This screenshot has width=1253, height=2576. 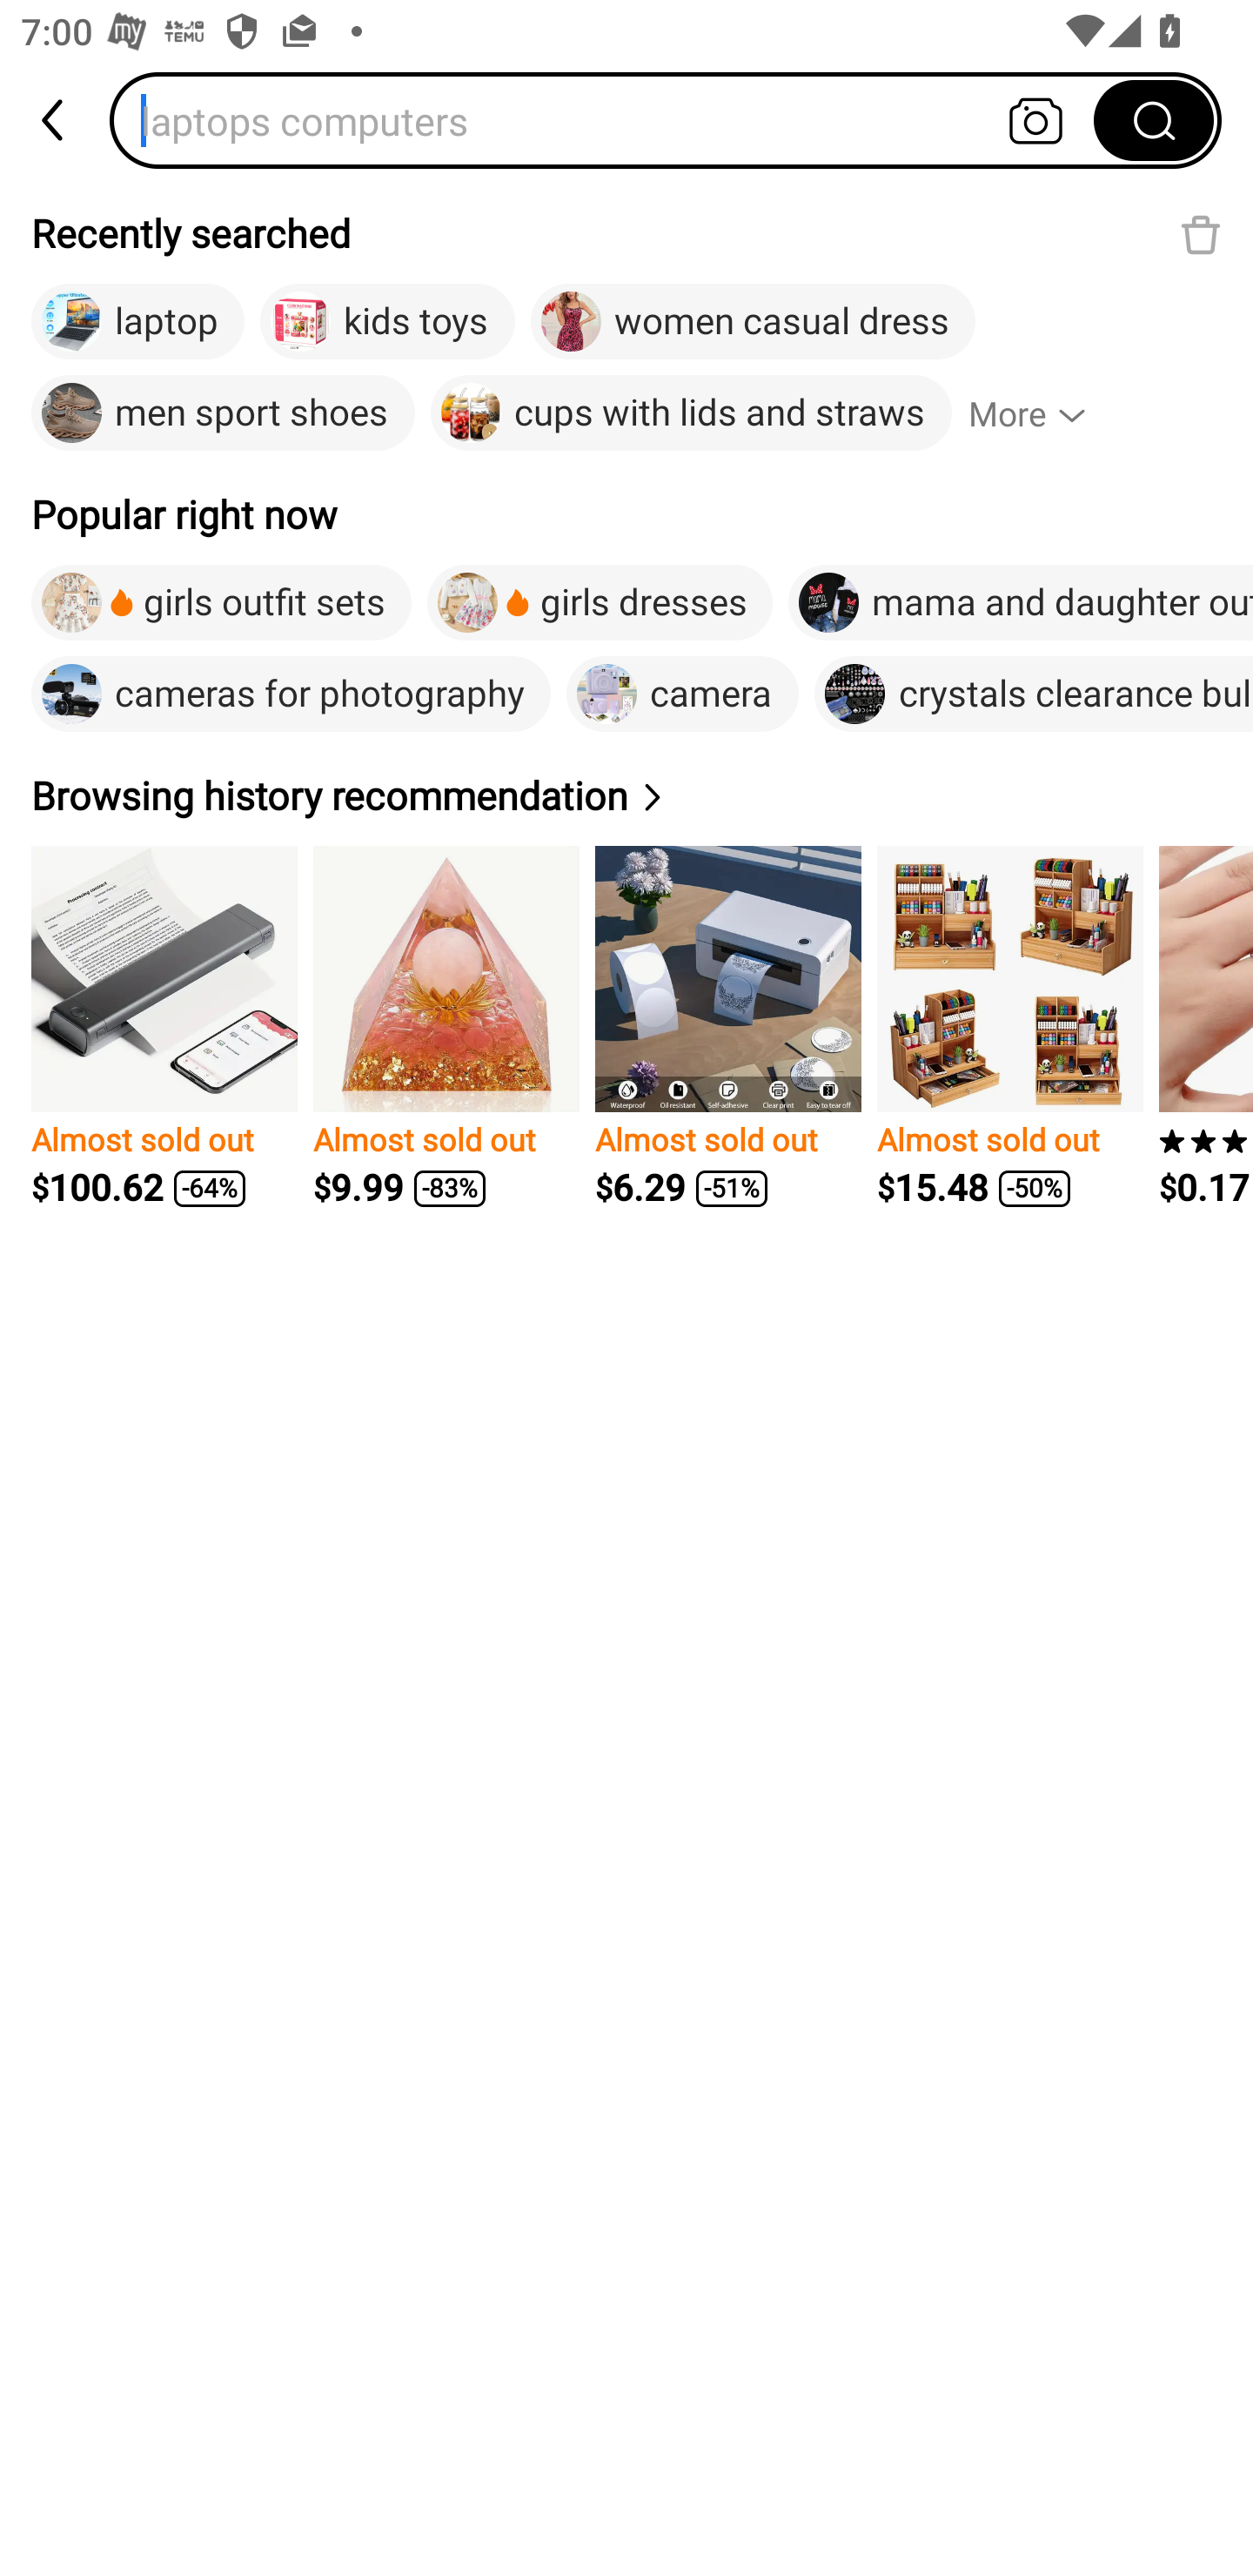 I want to click on More, so click(x=1041, y=413).